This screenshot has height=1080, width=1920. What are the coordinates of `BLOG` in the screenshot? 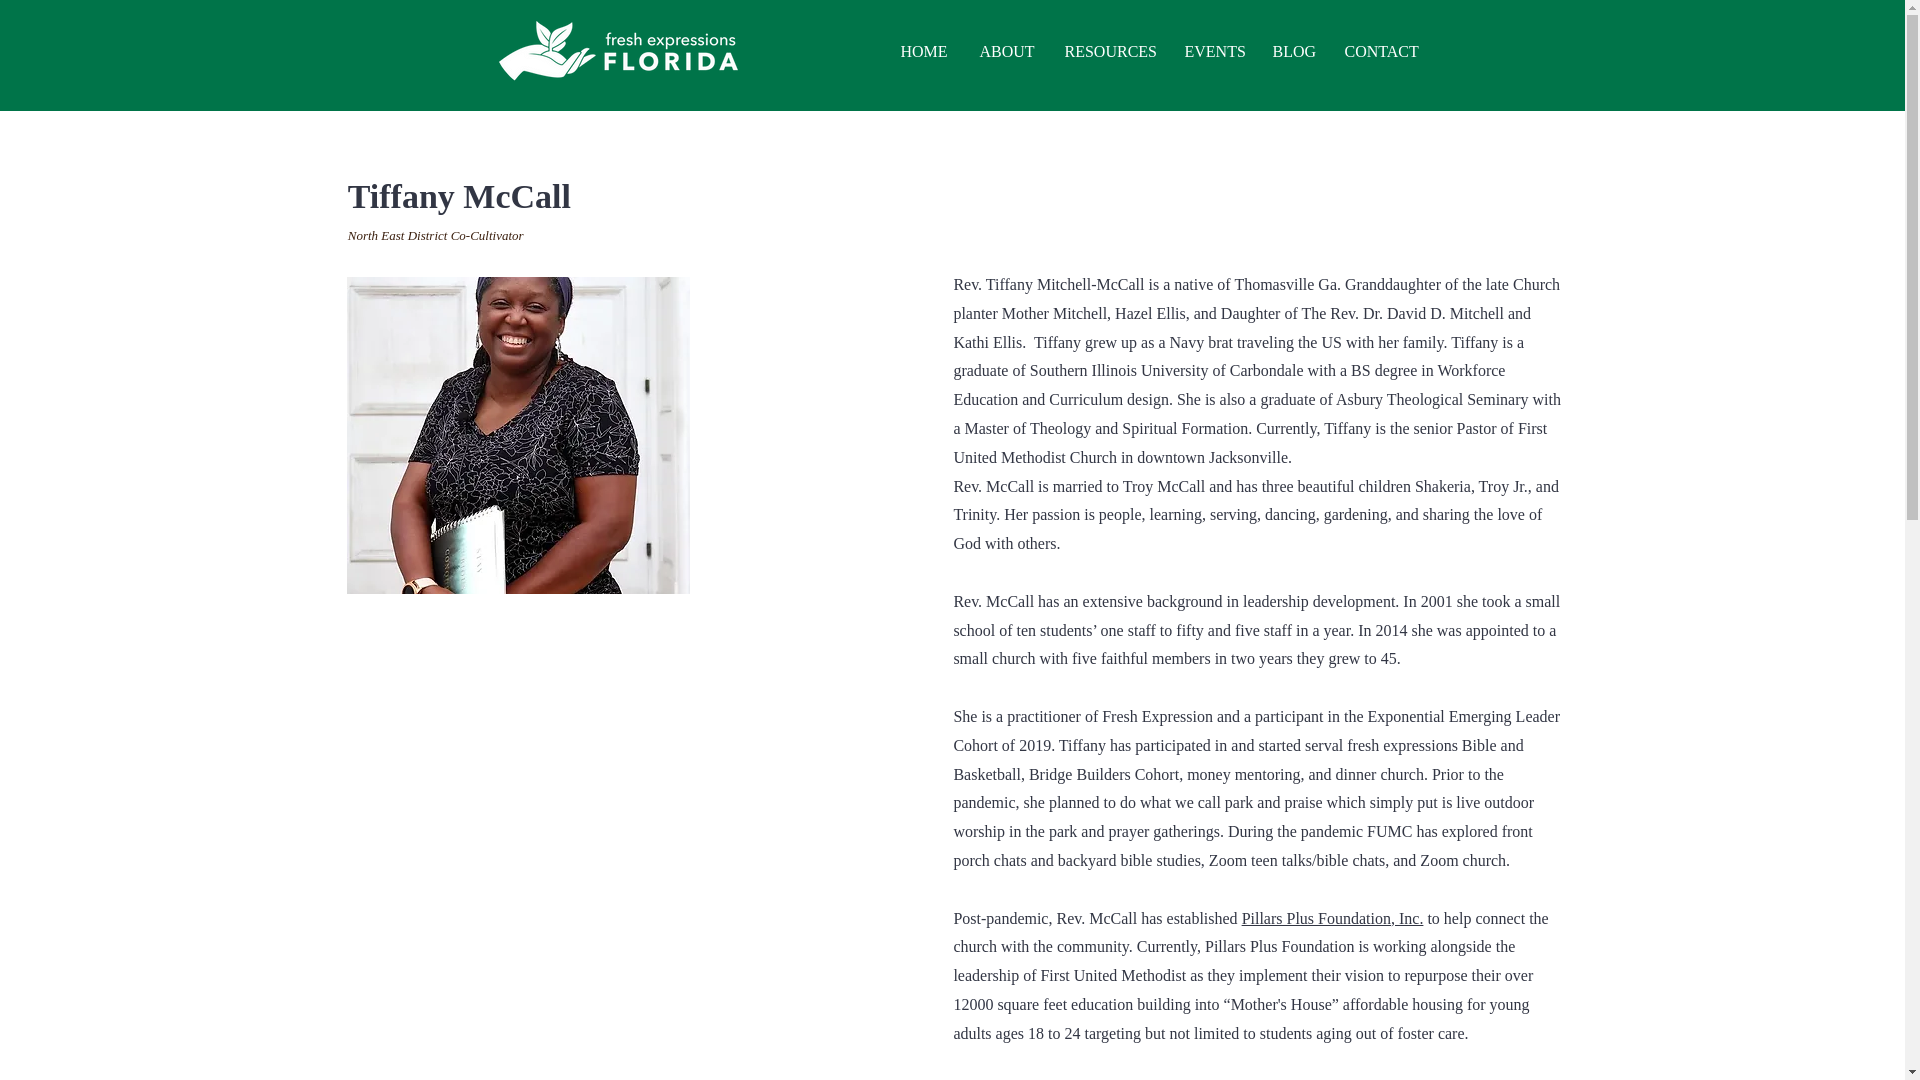 It's located at (1294, 50).